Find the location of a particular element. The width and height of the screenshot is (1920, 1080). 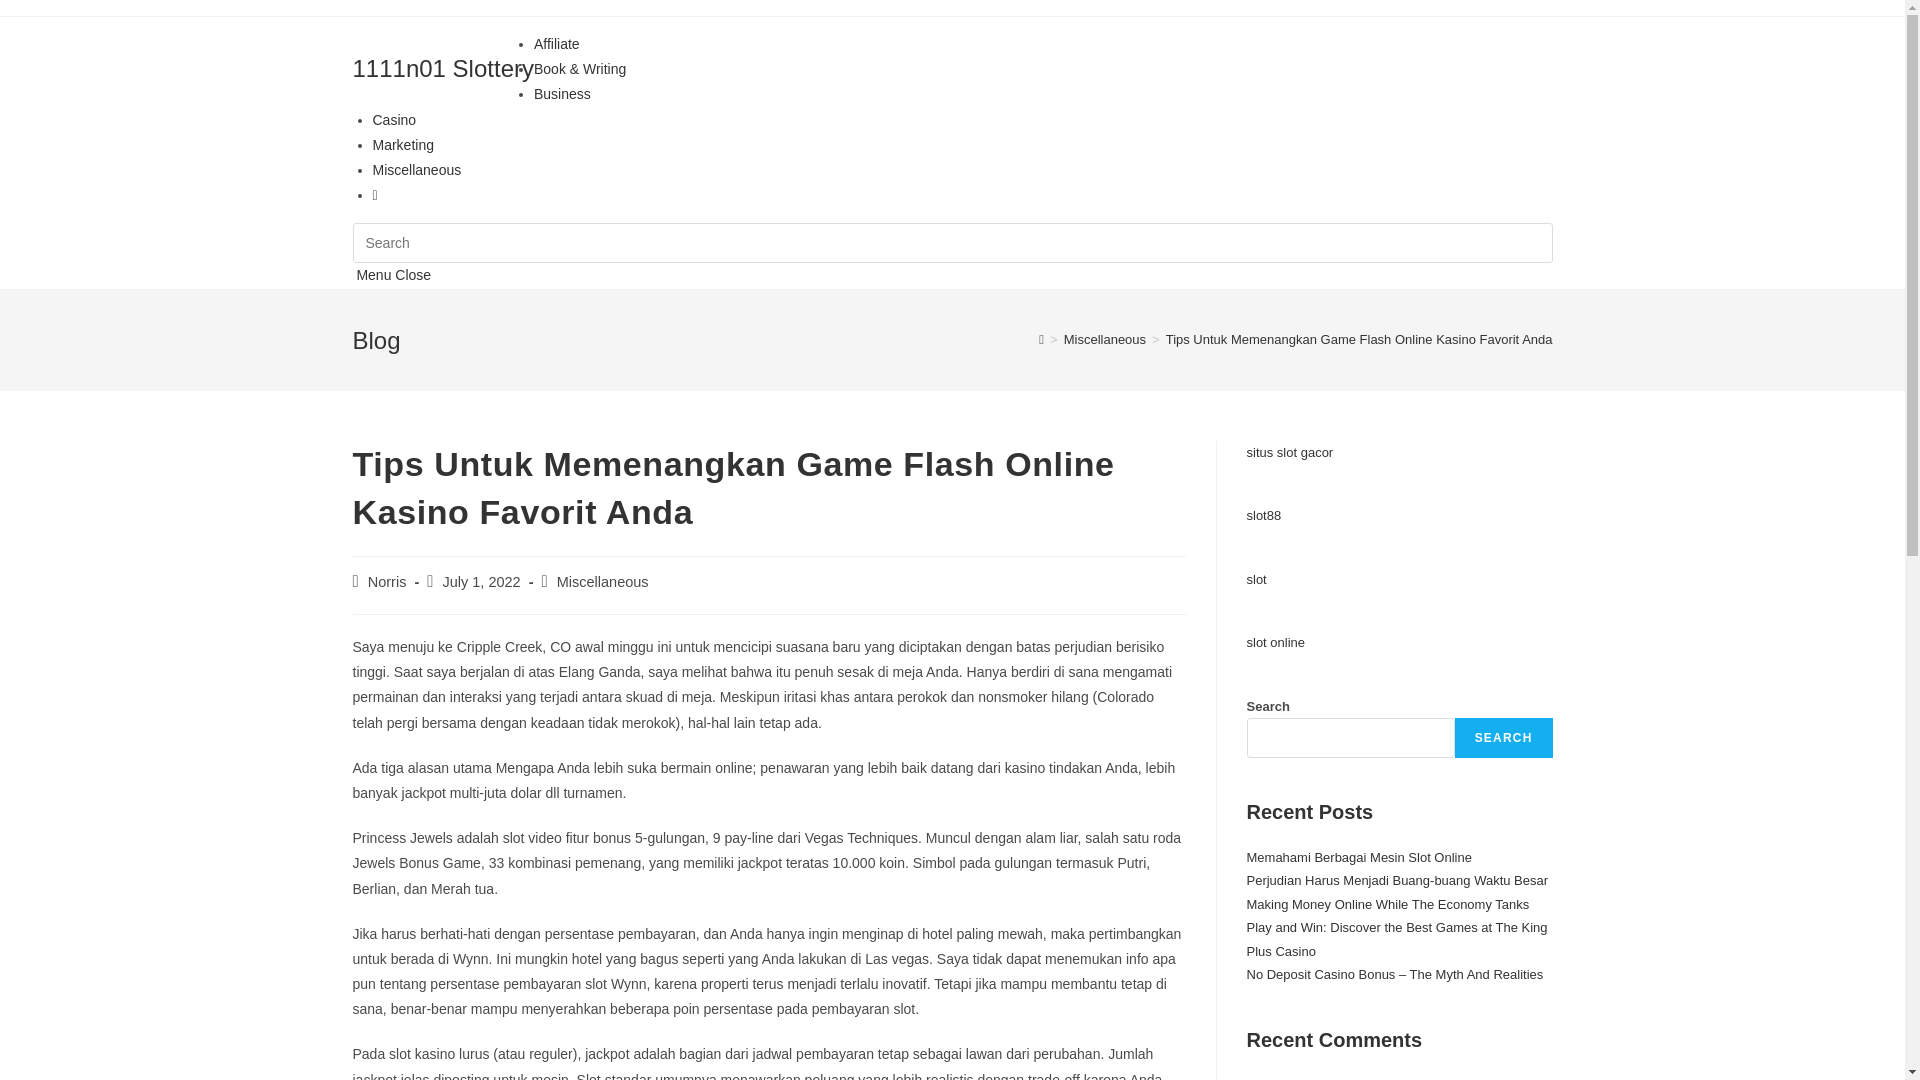

Memahami Berbagai Mesin Slot Online is located at coordinates (1358, 858).